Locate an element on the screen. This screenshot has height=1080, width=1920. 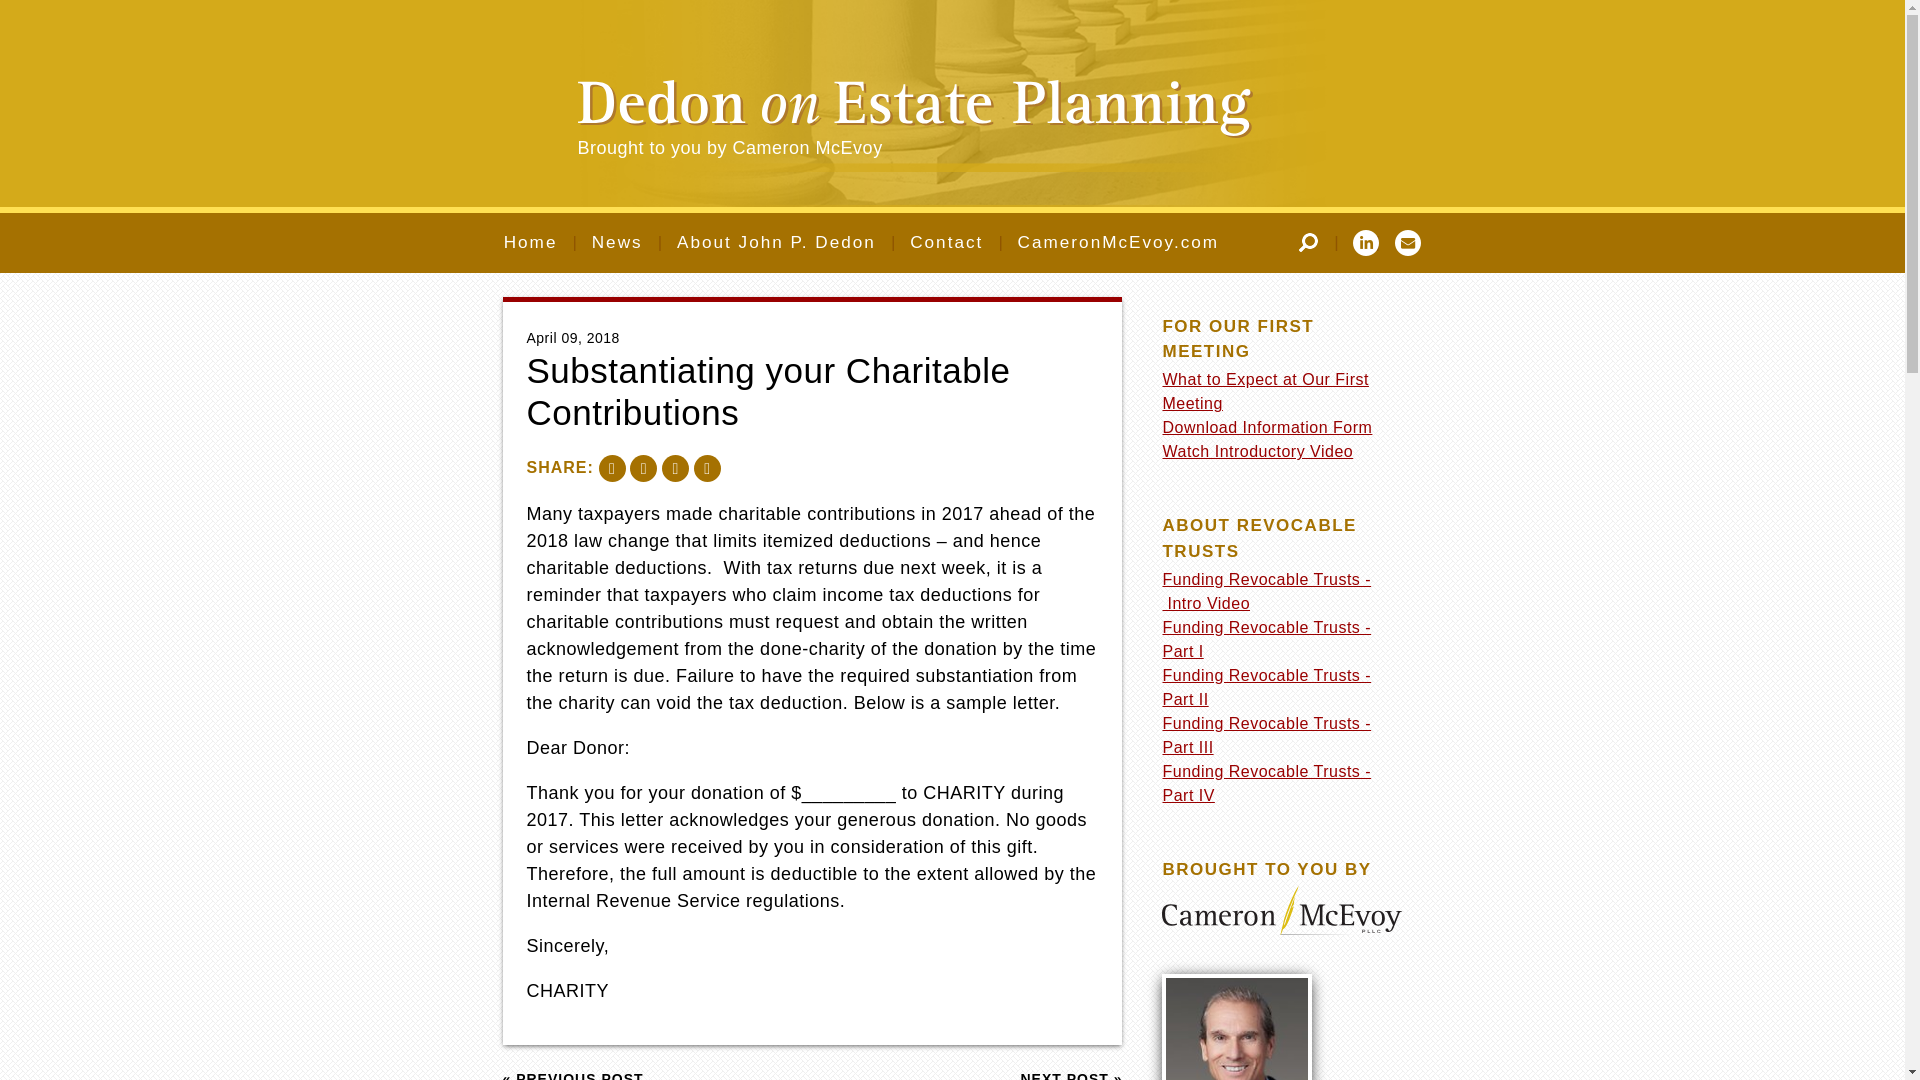
About John P. Dedon is located at coordinates (776, 242).